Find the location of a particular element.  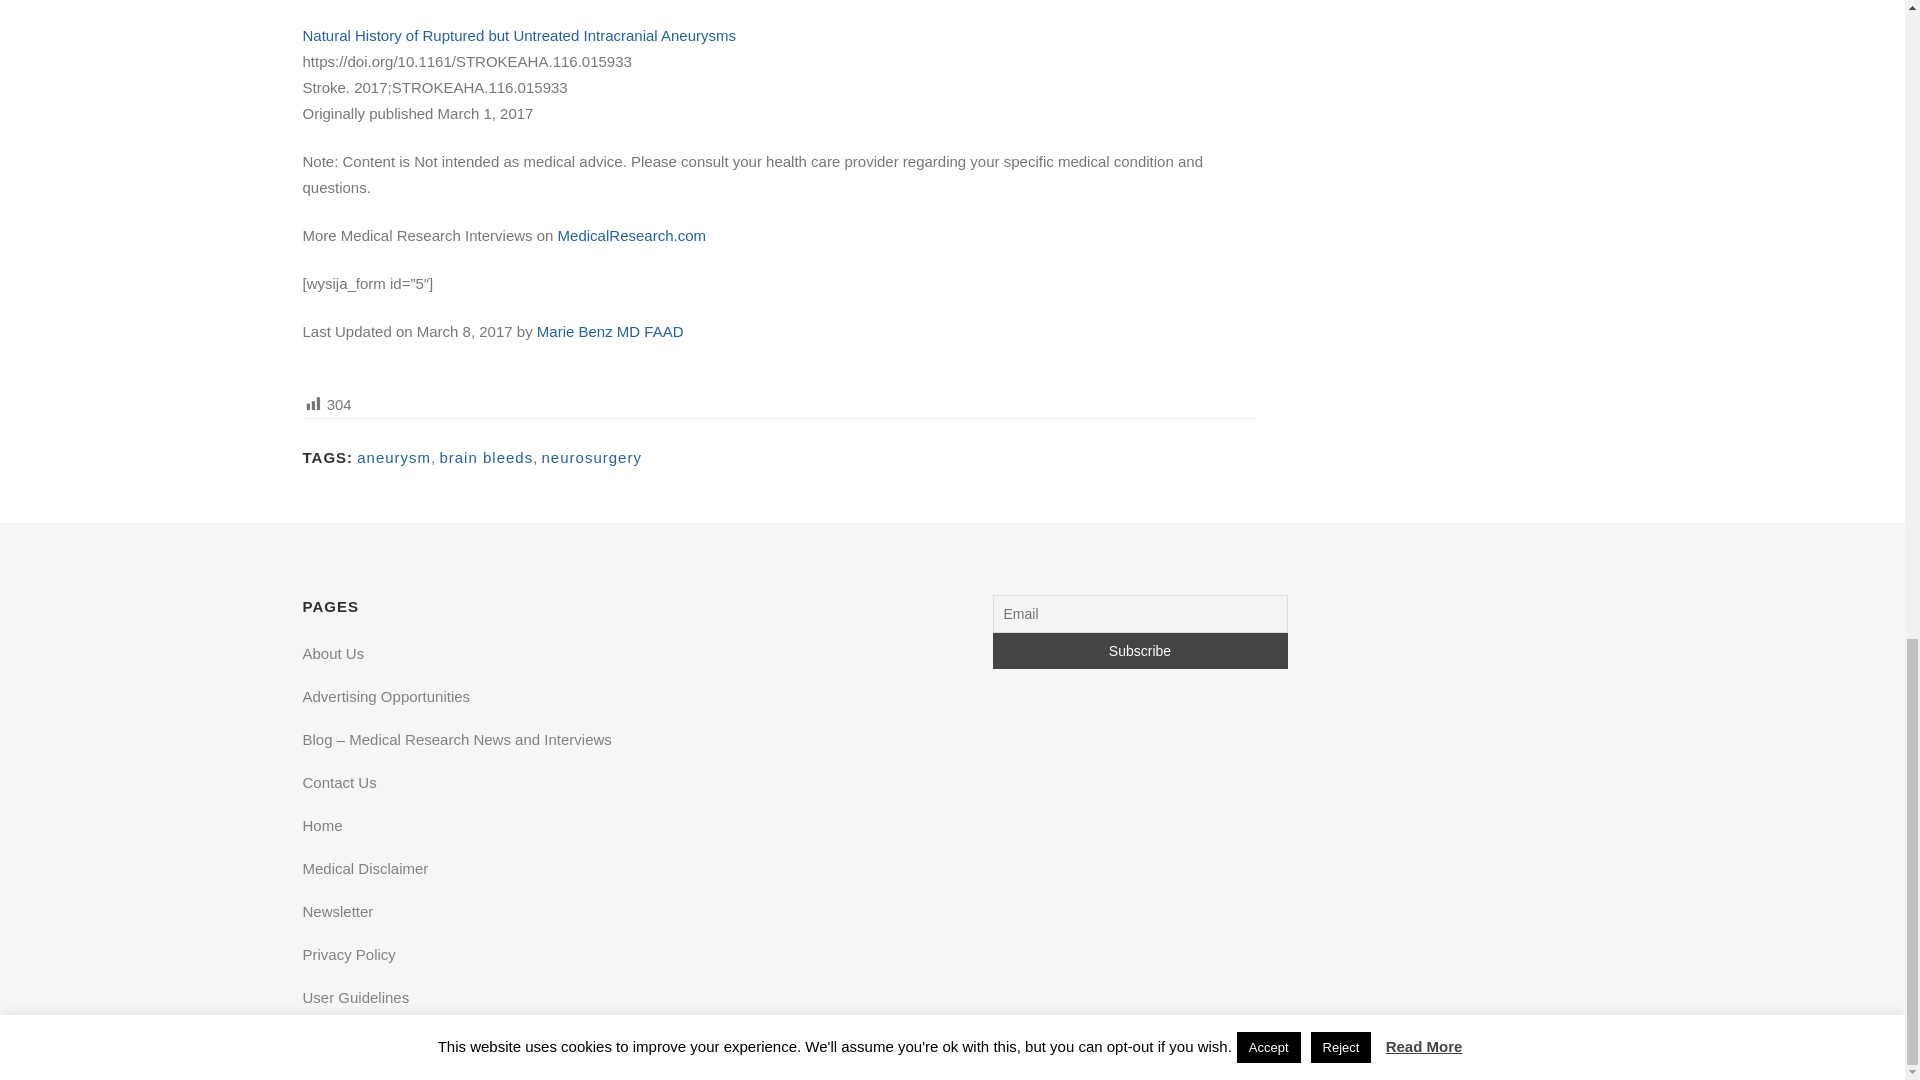

Subscribe is located at coordinates (1139, 650).